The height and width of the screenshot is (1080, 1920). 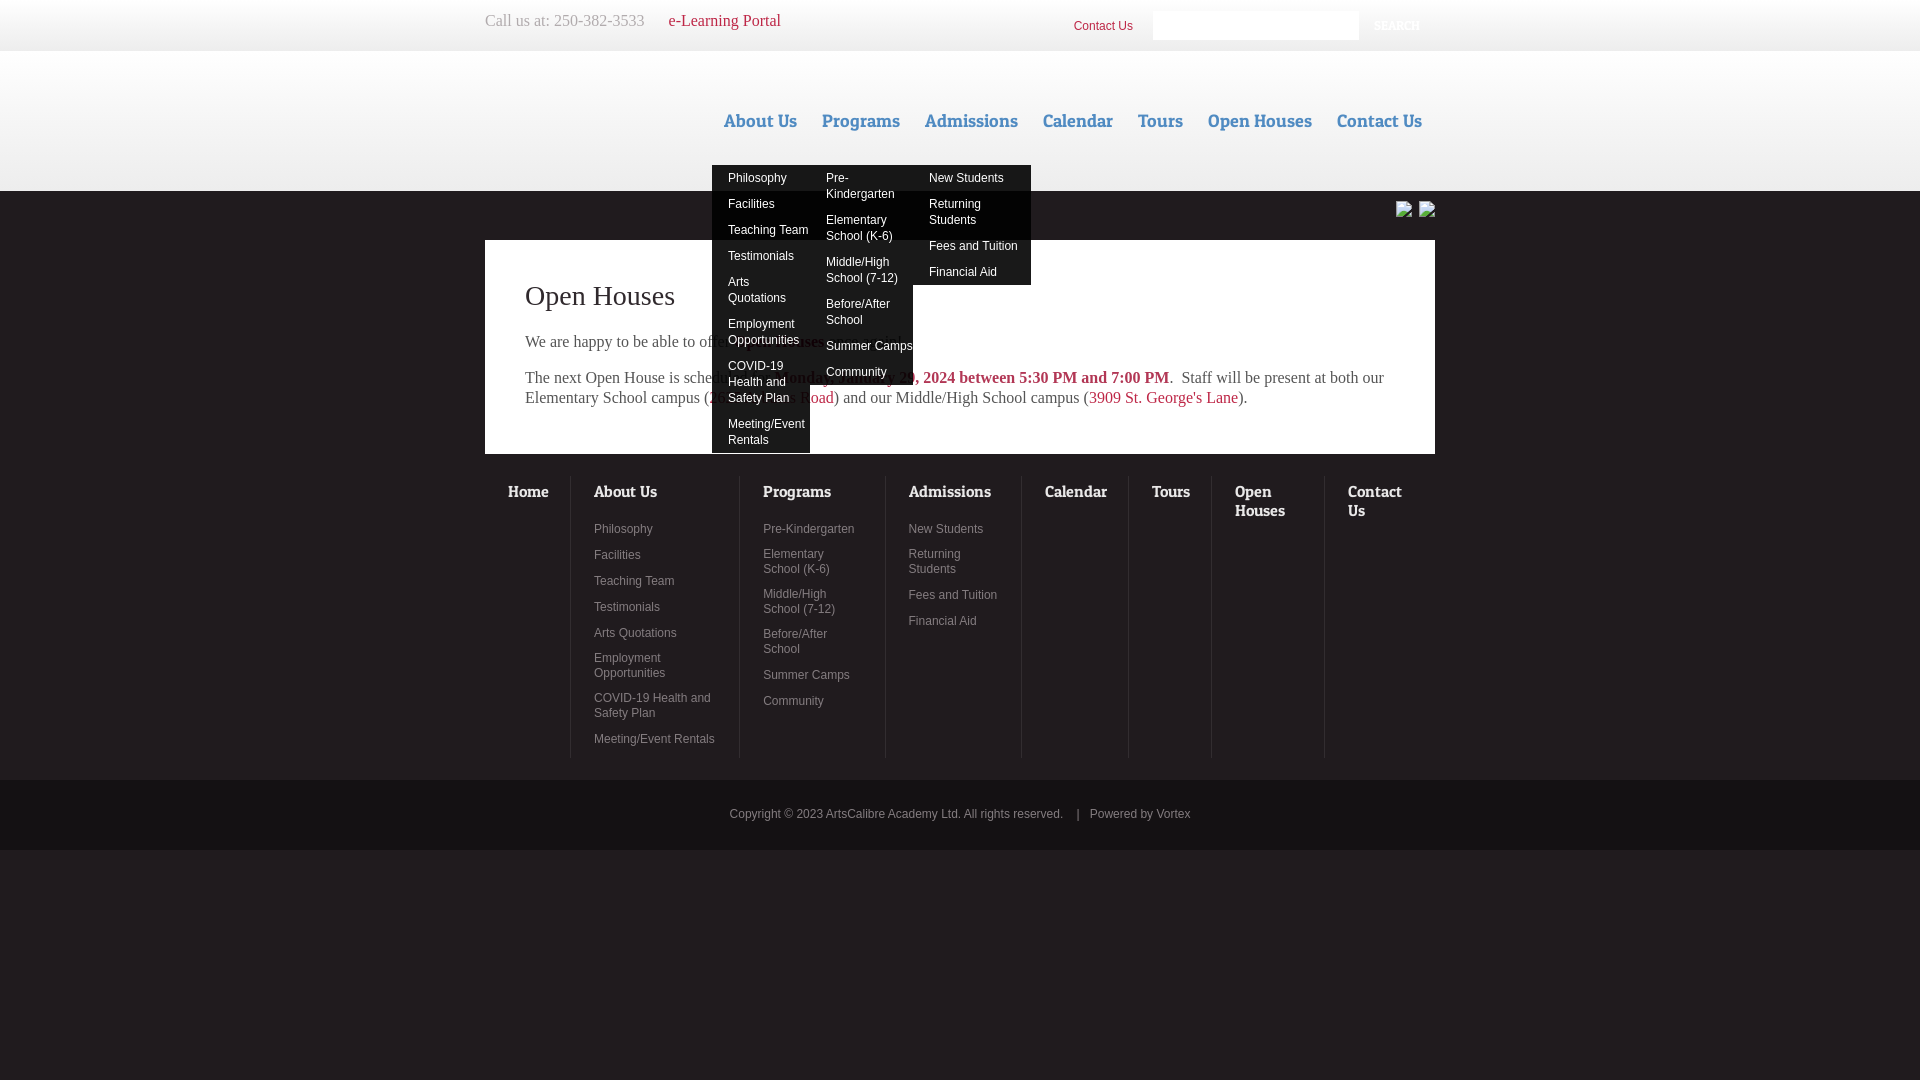 I want to click on Open Houses, so click(x=1270, y=502).